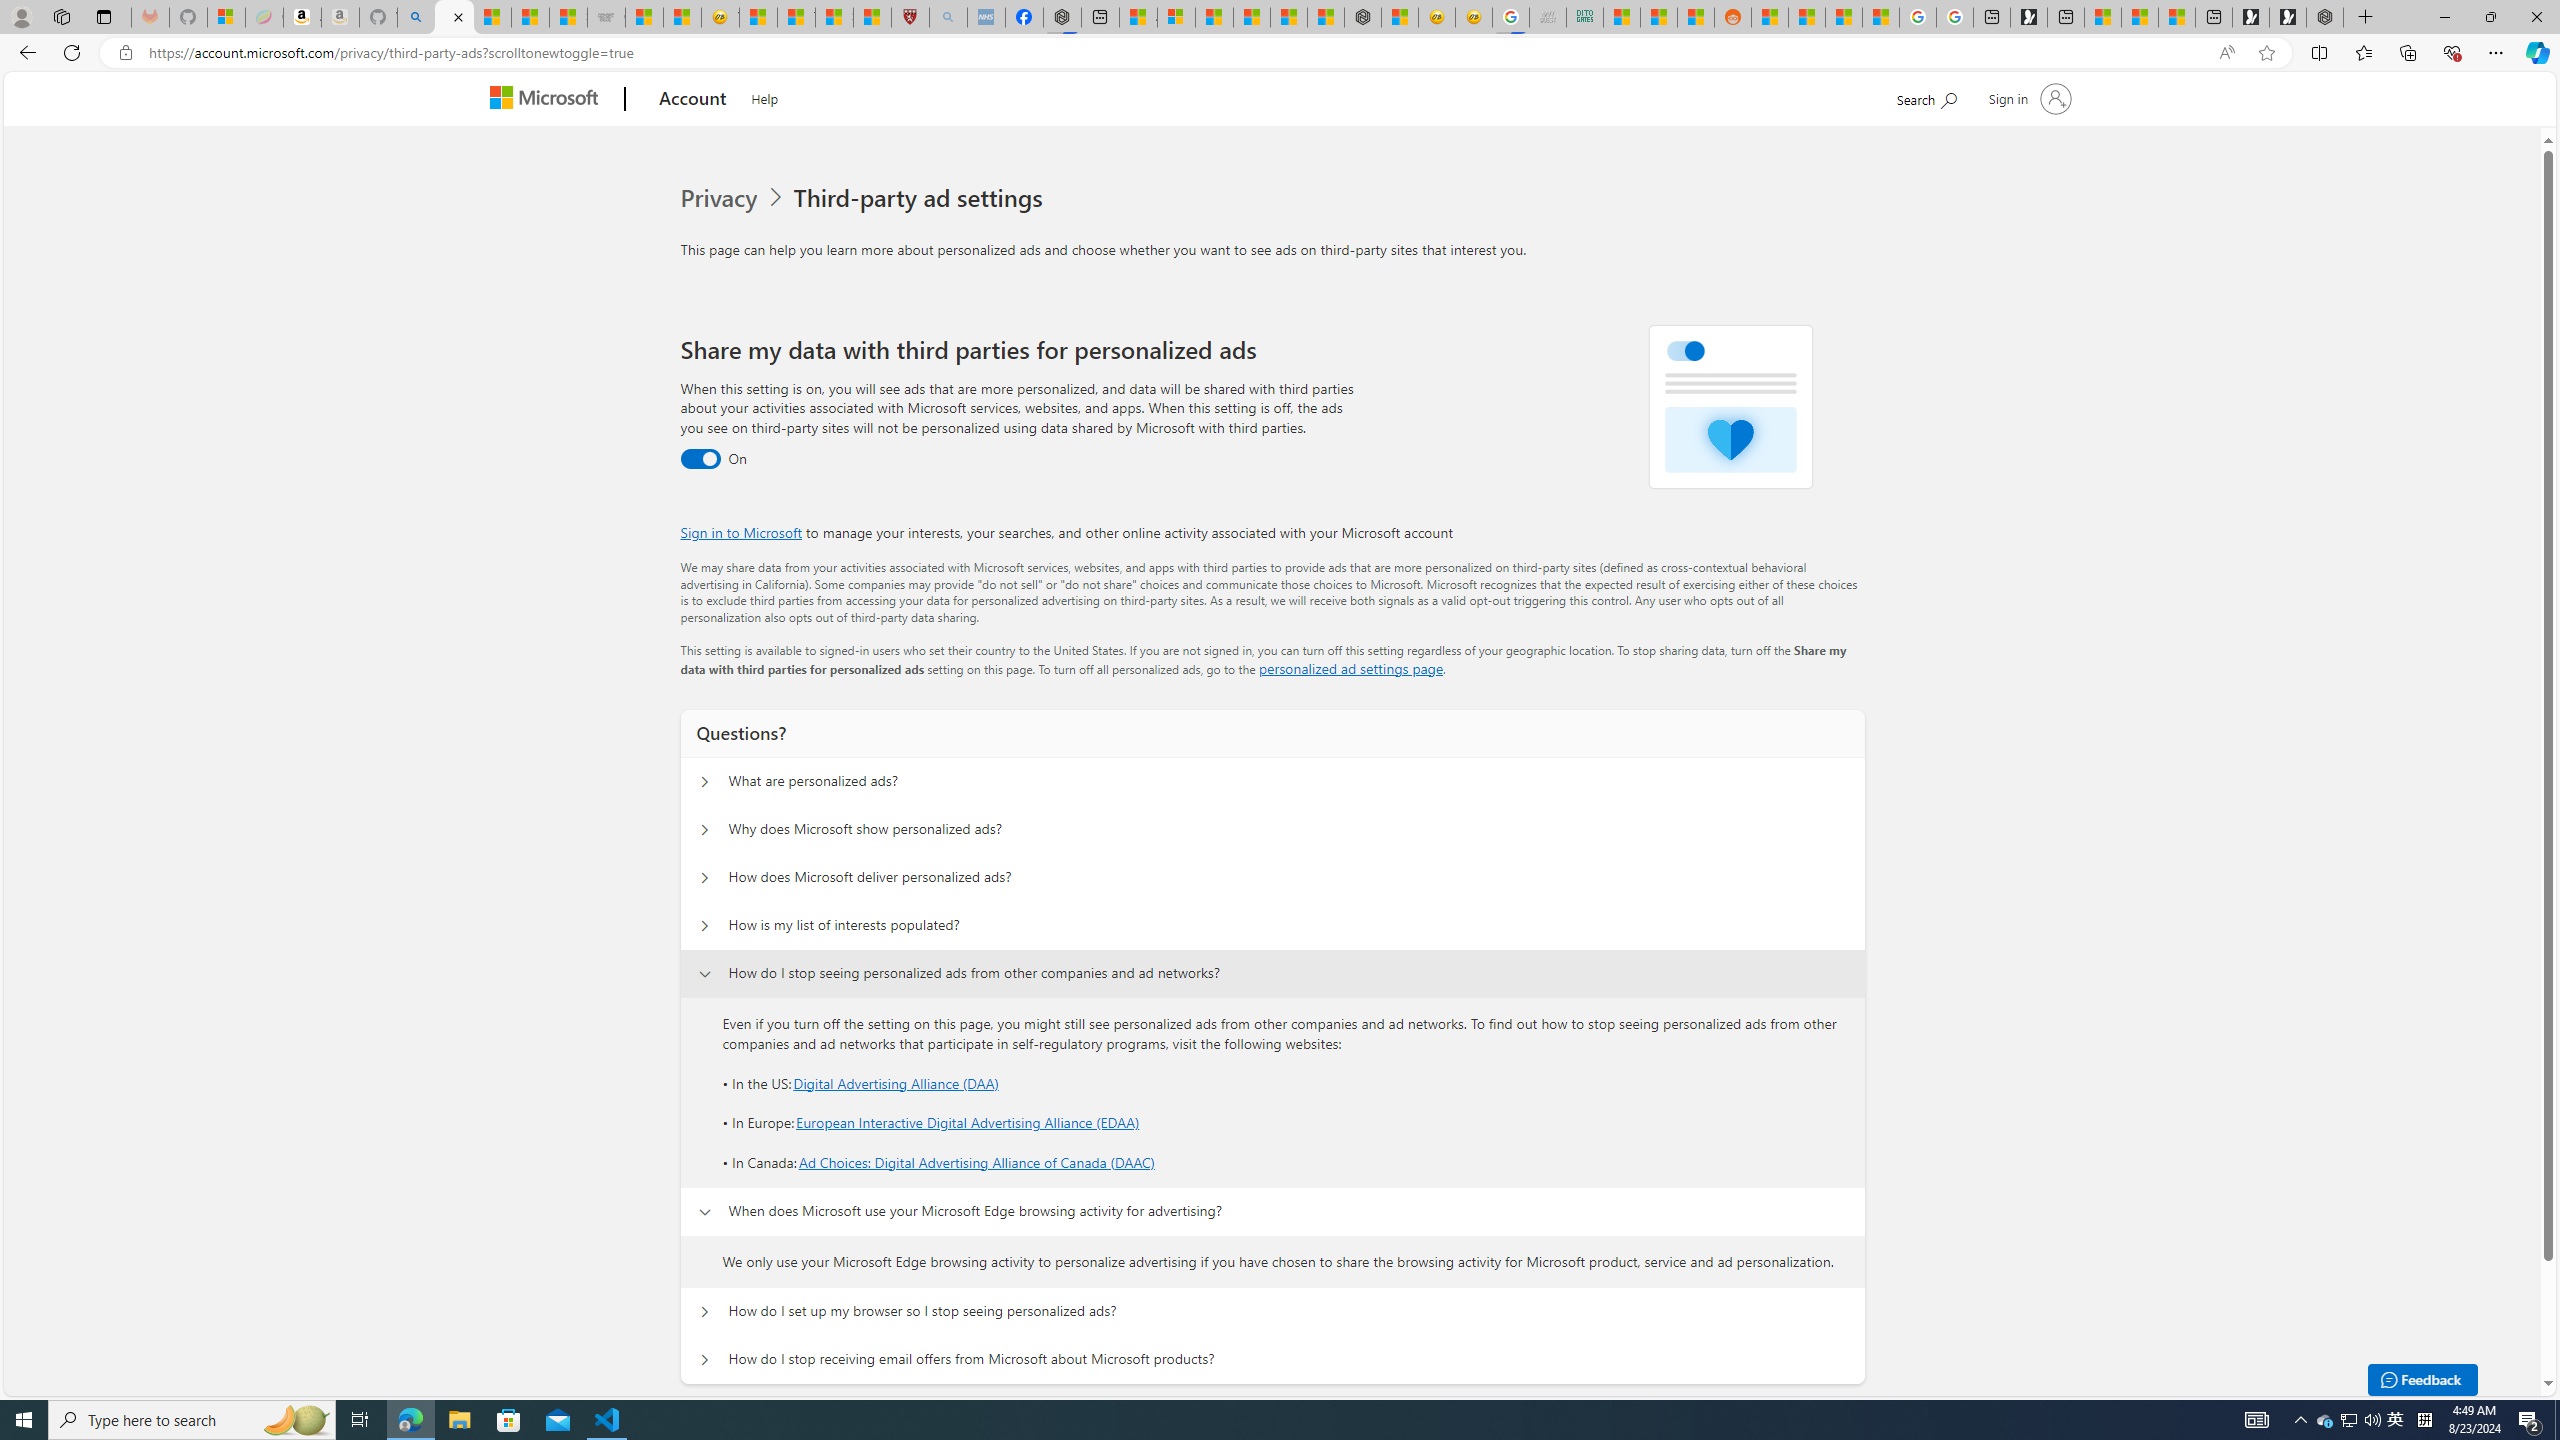  Describe the element at coordinates (968, 1123) in the screenshot. I see `European Interactive Digital Advertising Alliance (EDAA)` at that location.